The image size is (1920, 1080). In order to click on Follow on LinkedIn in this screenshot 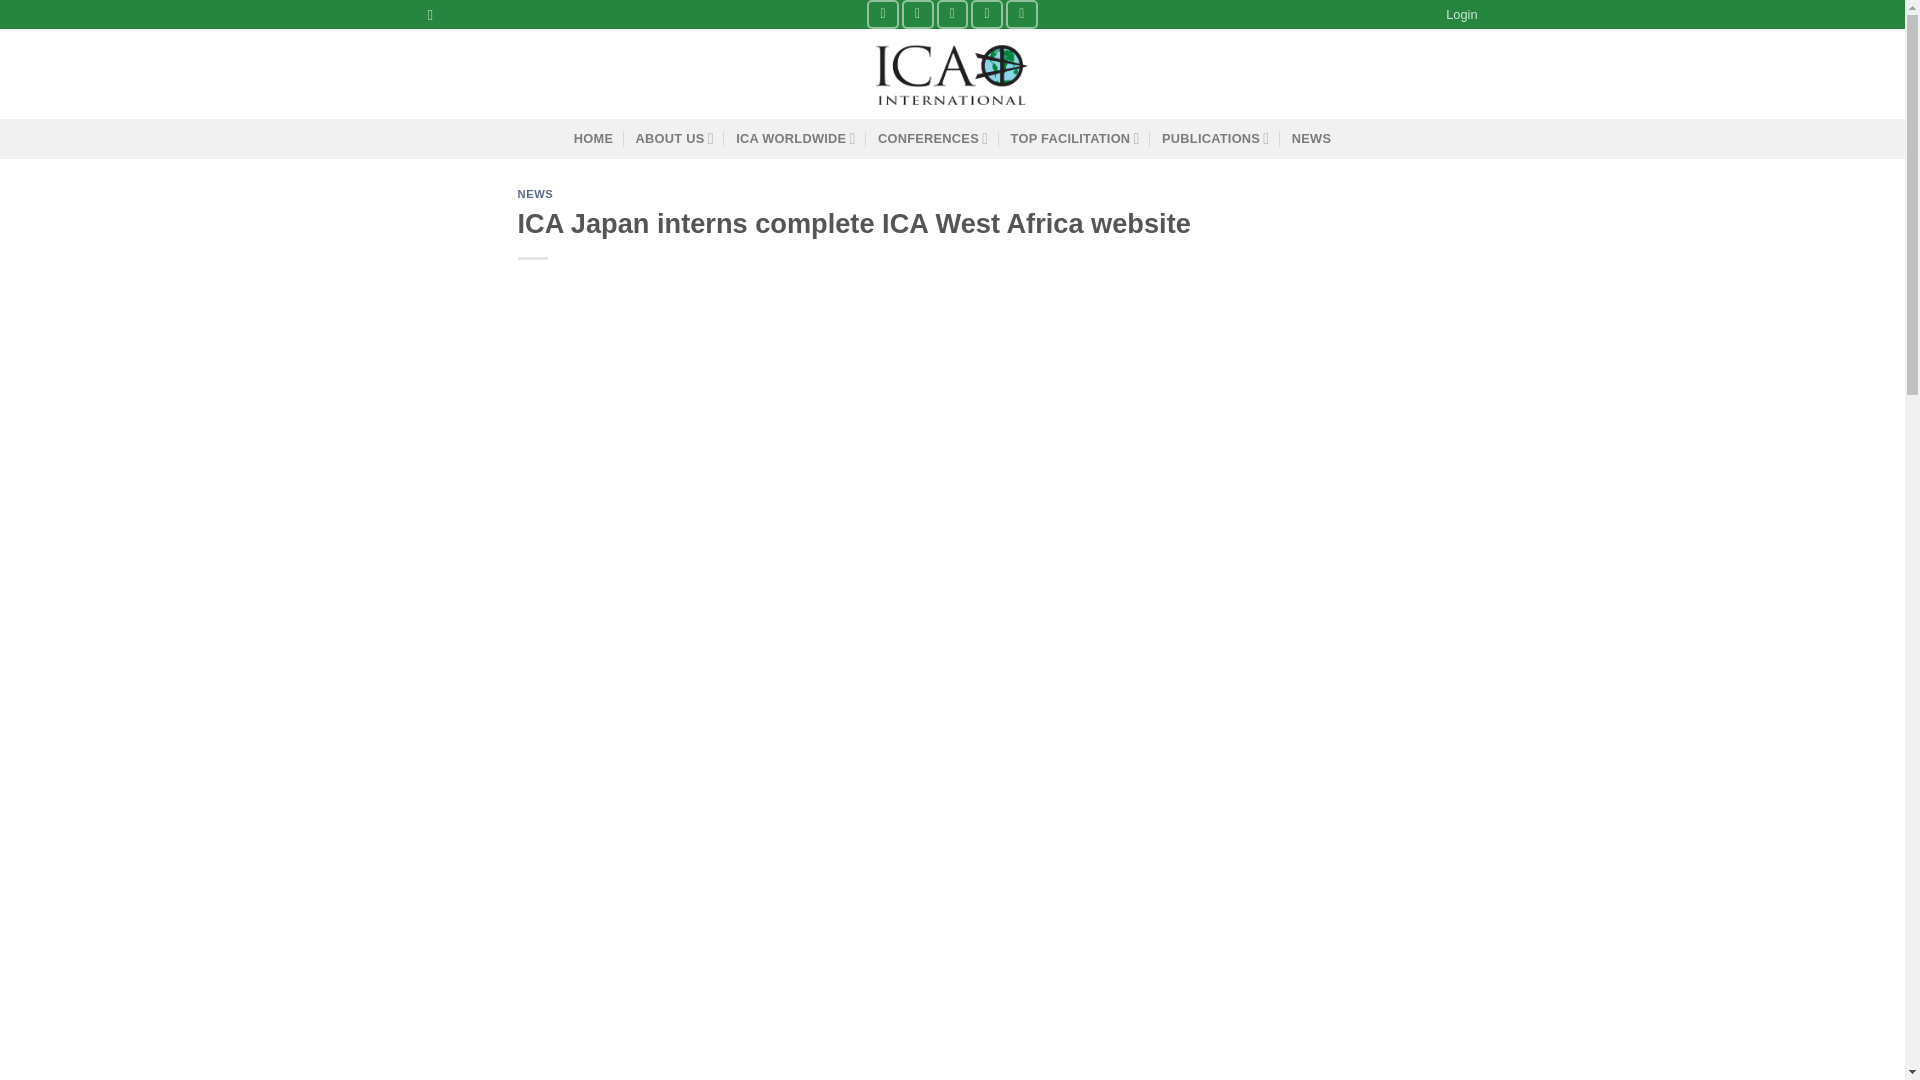, I will do `click(1022, 14)`.